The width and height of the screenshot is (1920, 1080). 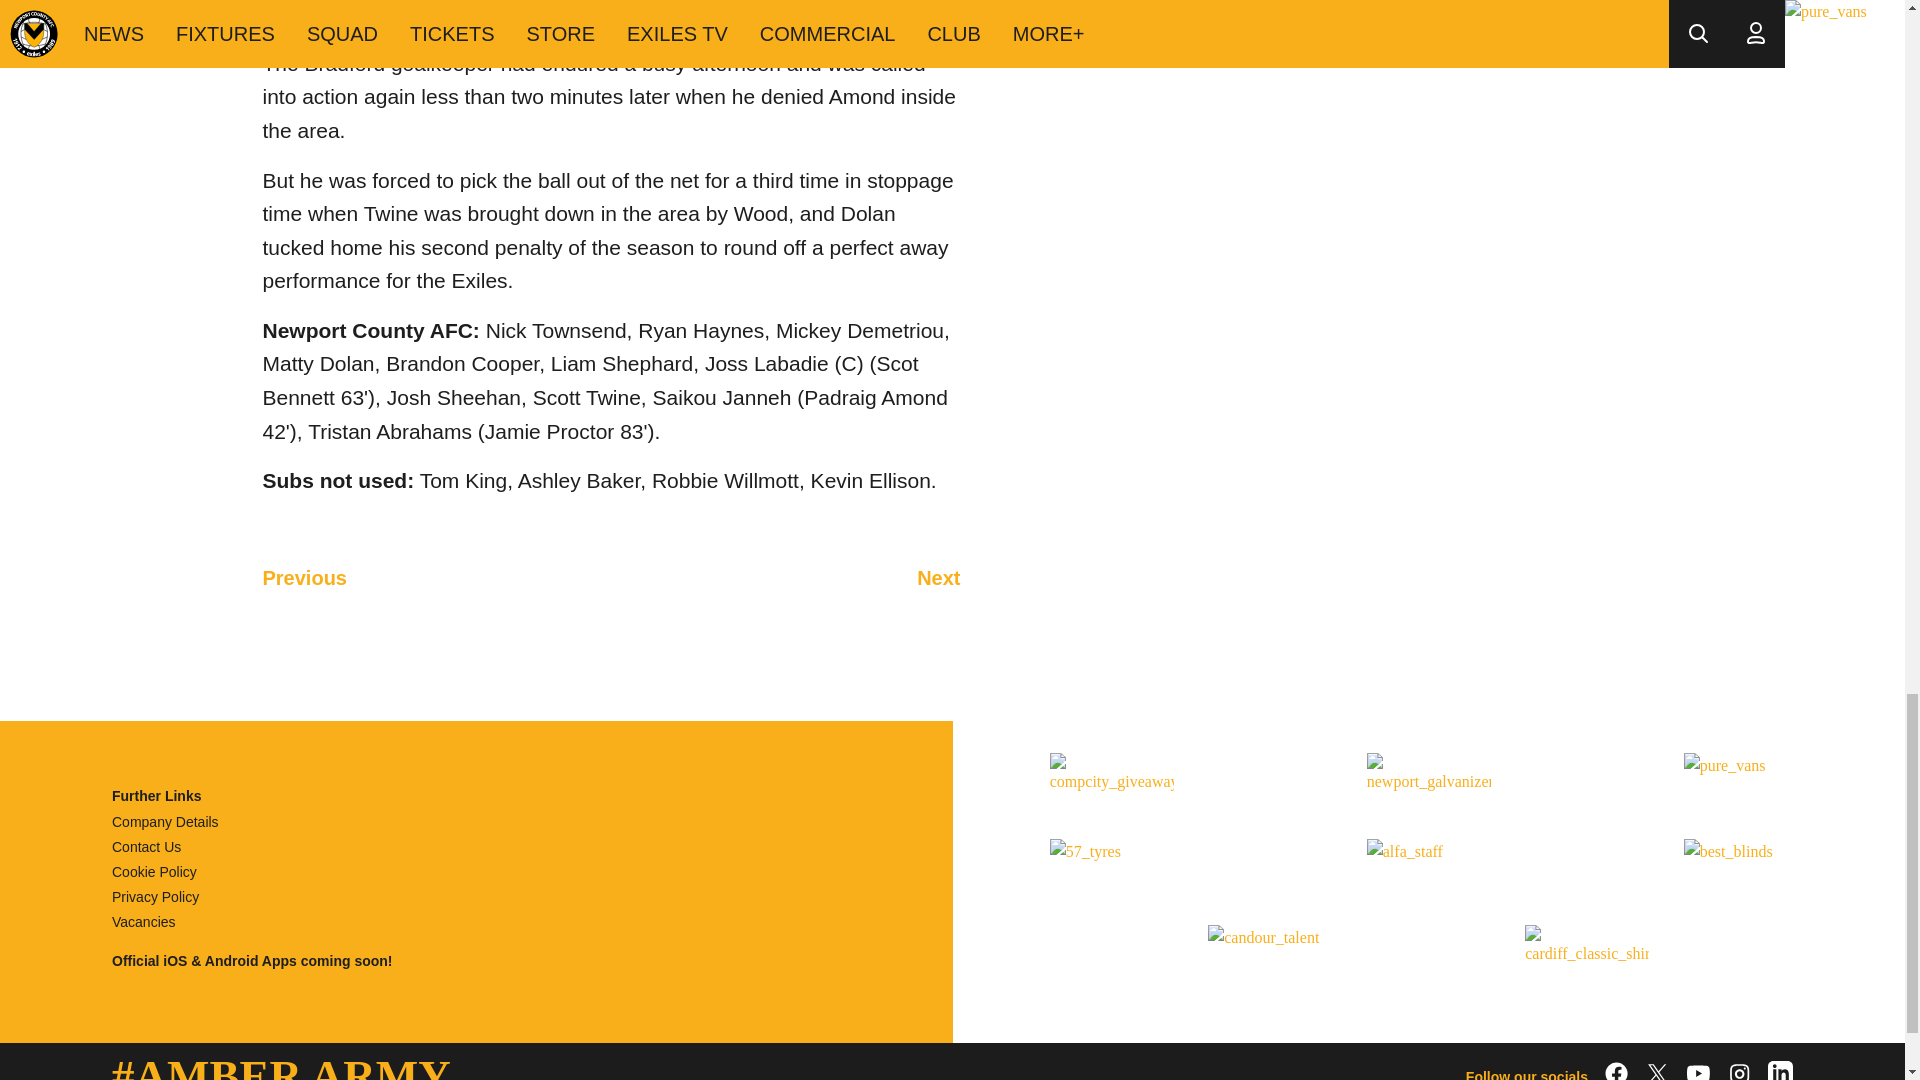 What do you see at coordinates (1586, 959) in the screenshot?
I see `Cardiff Classic Shirts` at bounding box center [1586, 959].